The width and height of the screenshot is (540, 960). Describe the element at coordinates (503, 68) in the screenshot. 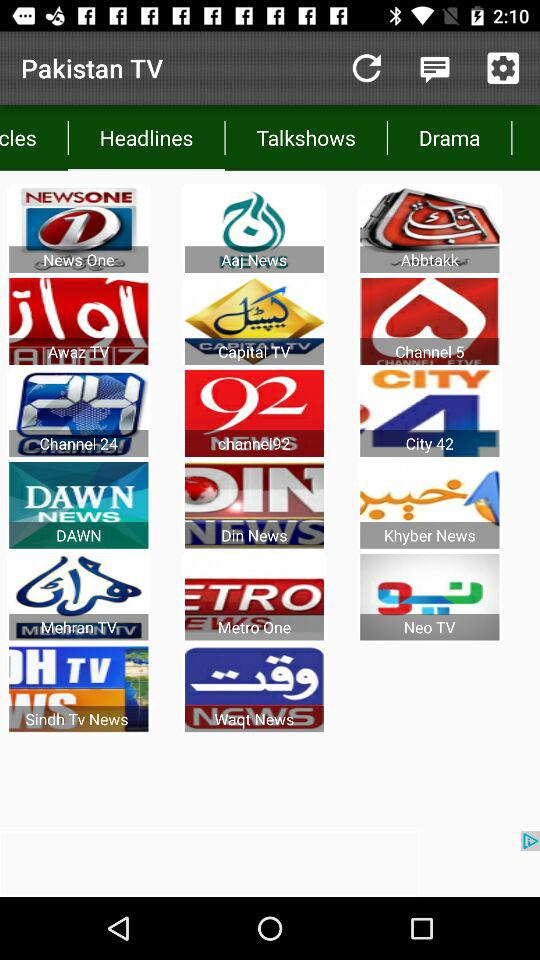

I see `go to settings` at that location.